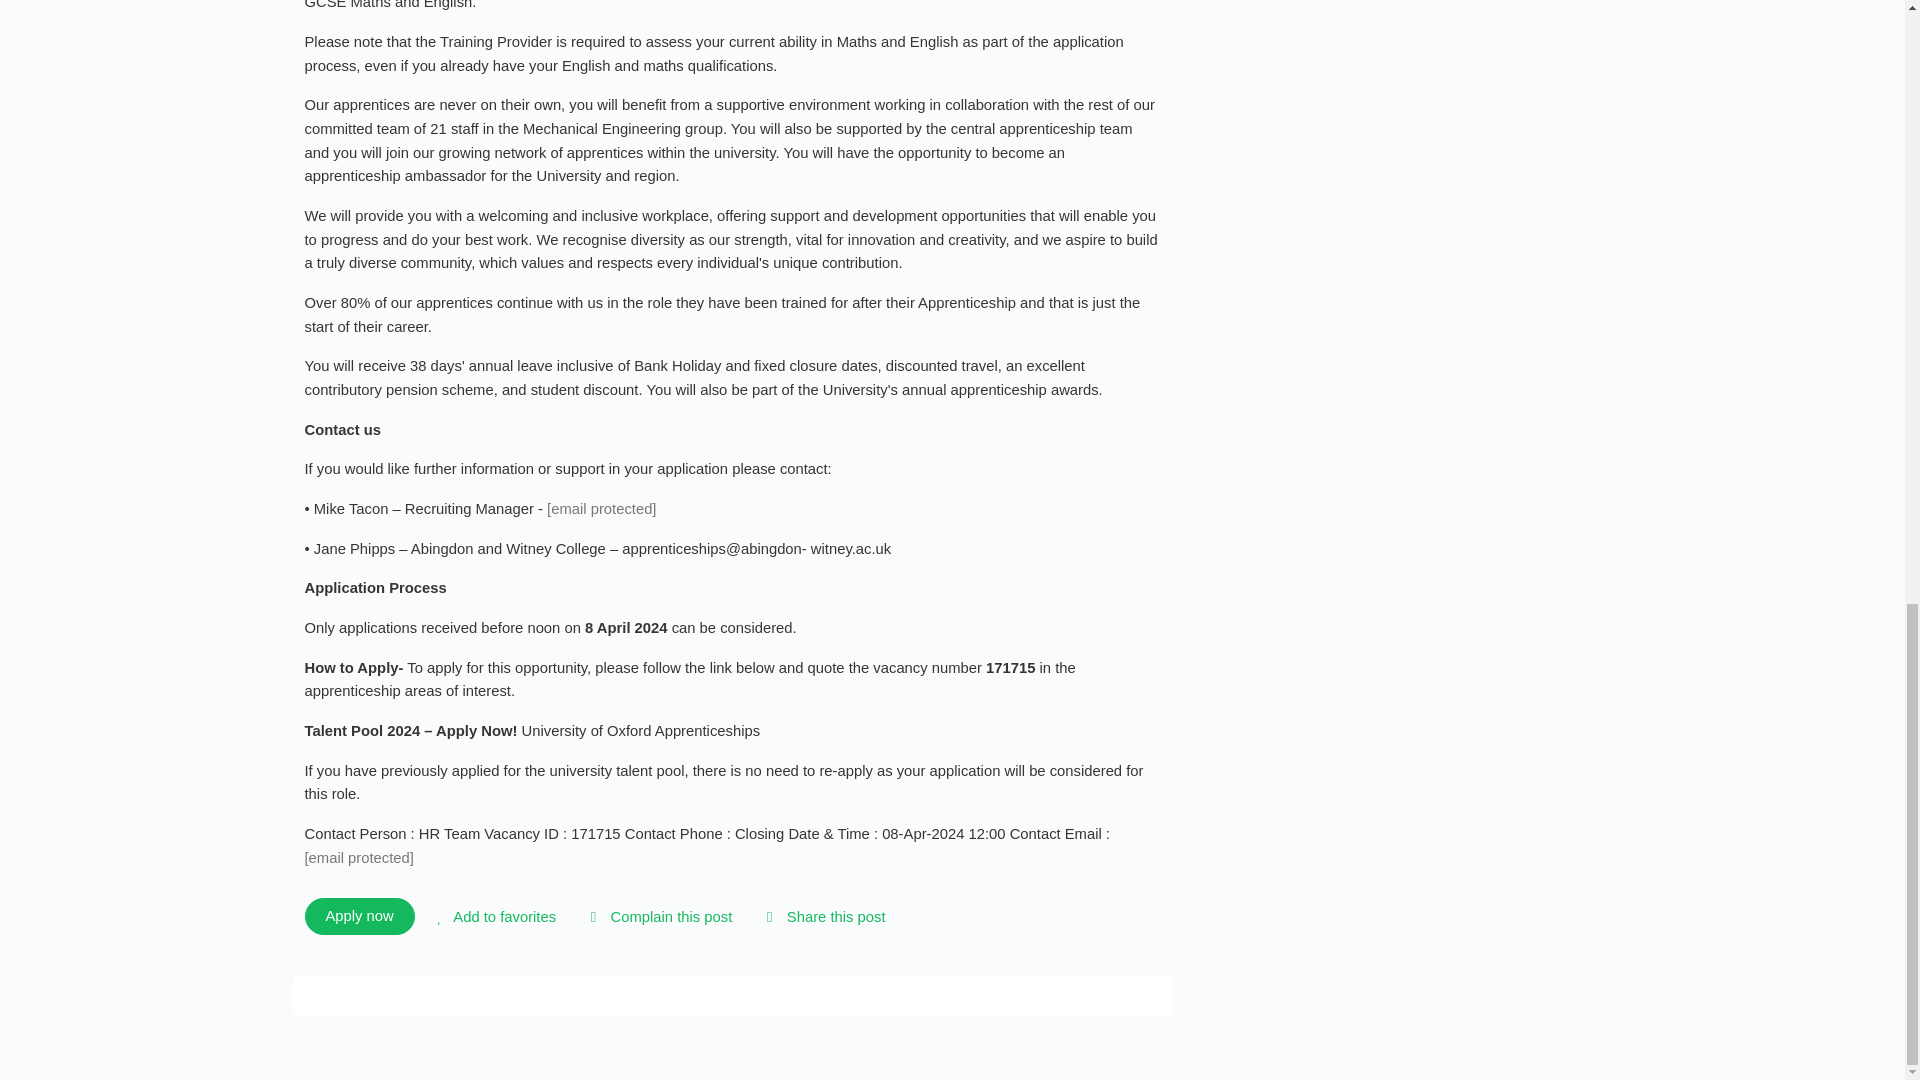 This screenshot has height=1080, width=1920. Describe the element at coordinates (493, 916) in the screenshot. I see `Add to favorites` at that location.